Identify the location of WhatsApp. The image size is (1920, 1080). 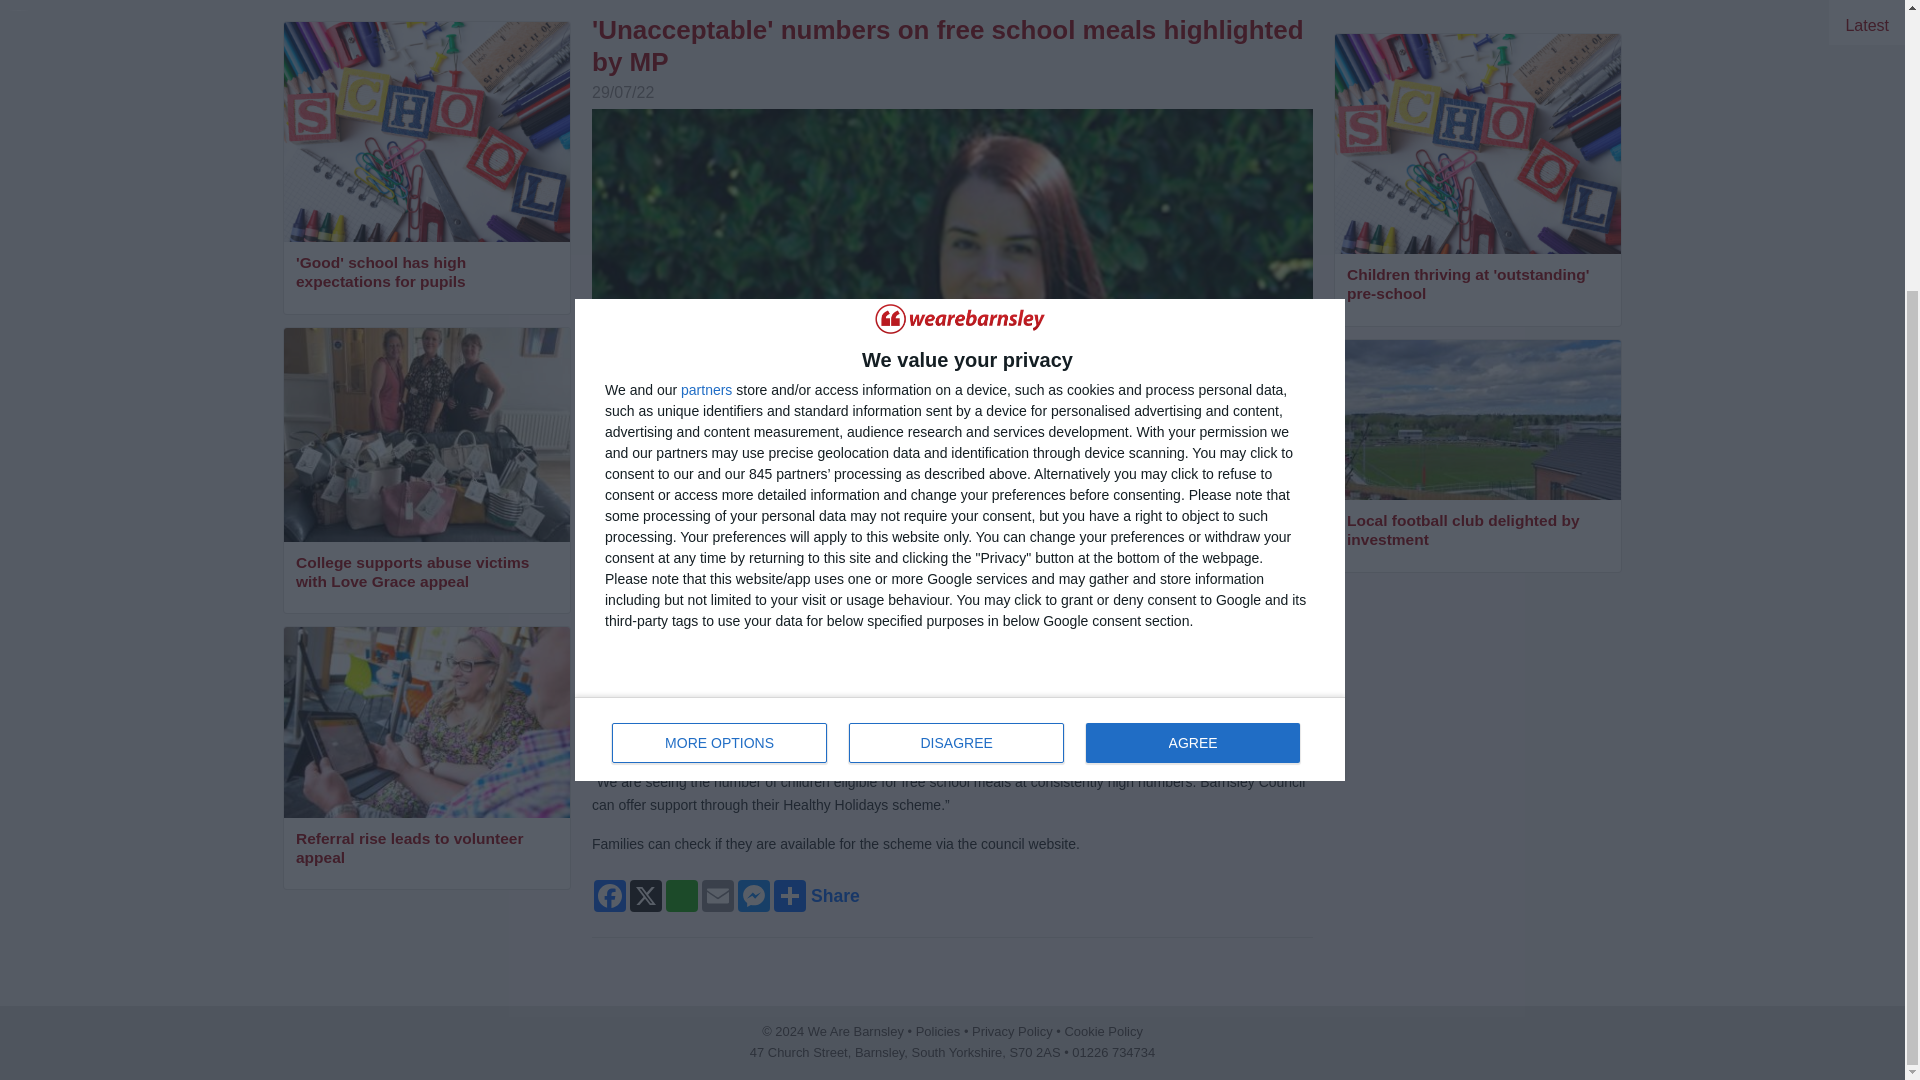
(682, 896).